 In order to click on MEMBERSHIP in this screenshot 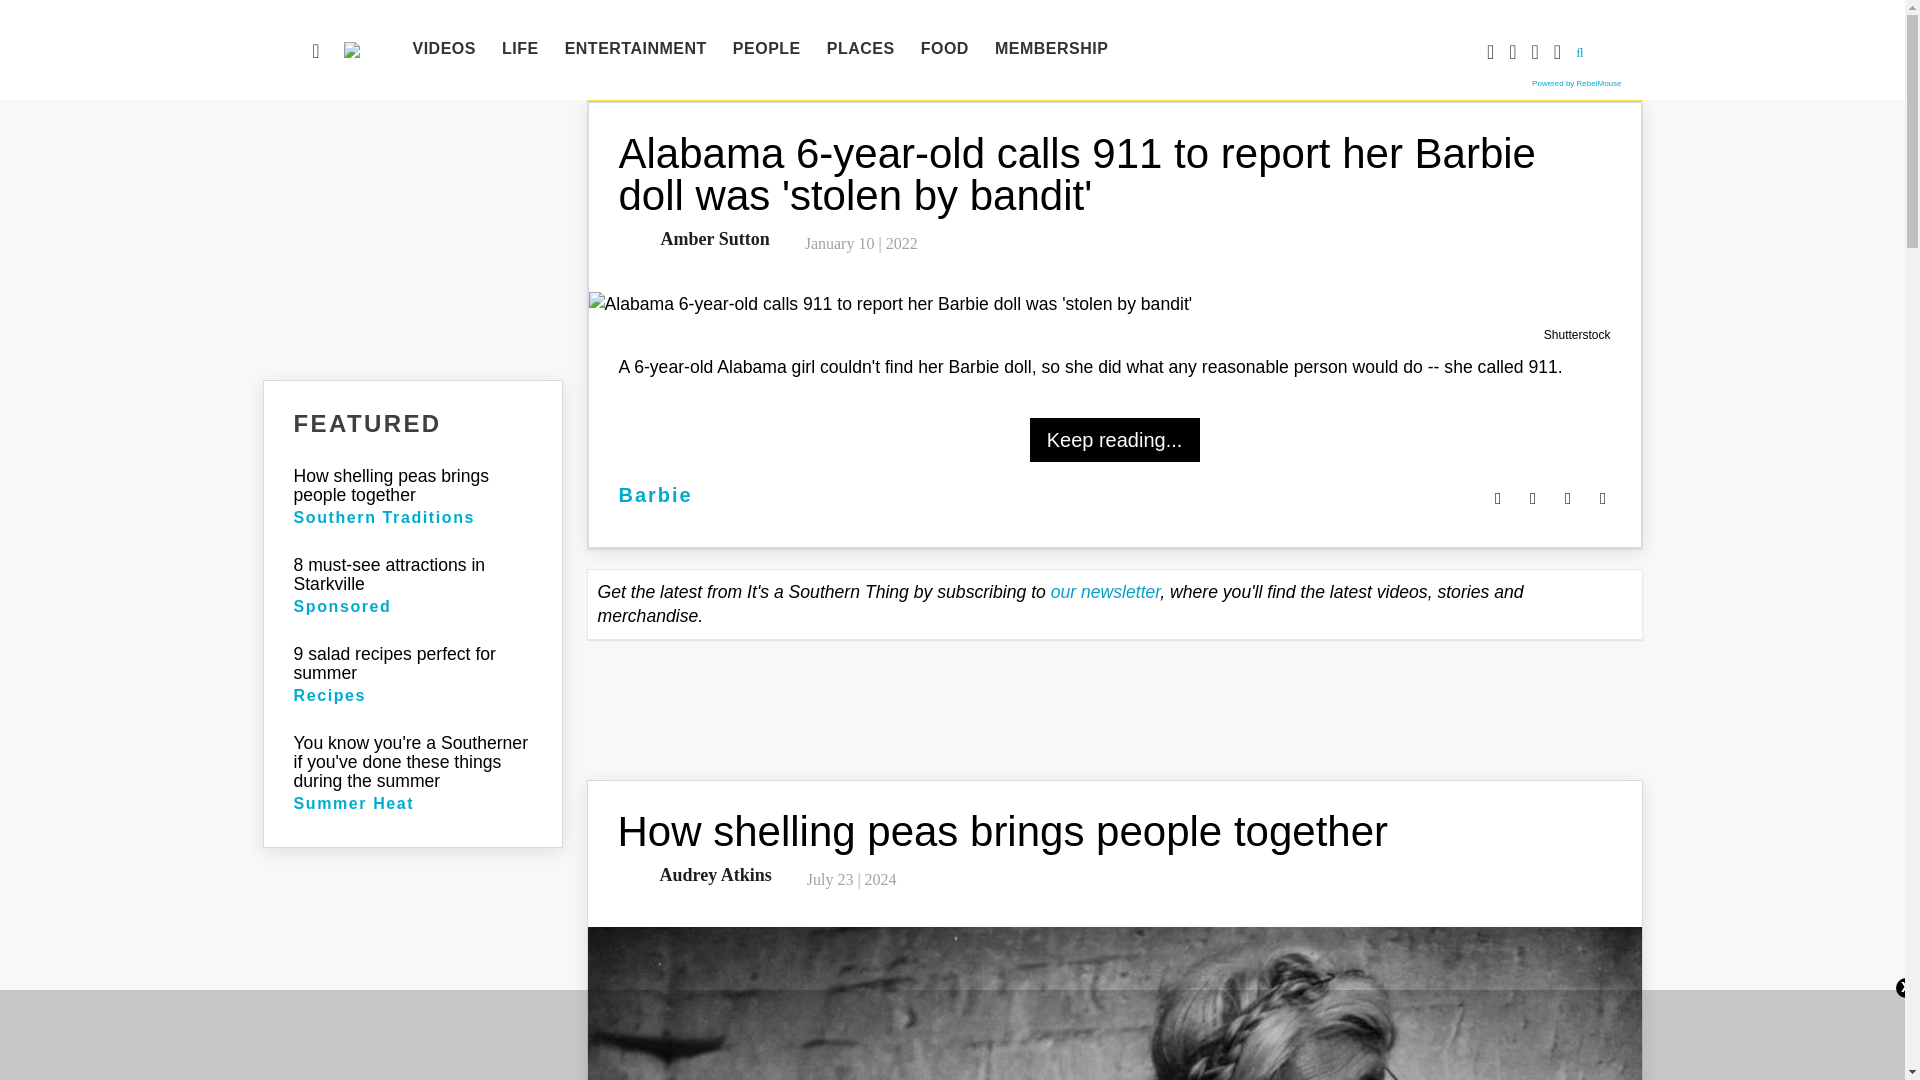, I will do `click(1051, 49)`.